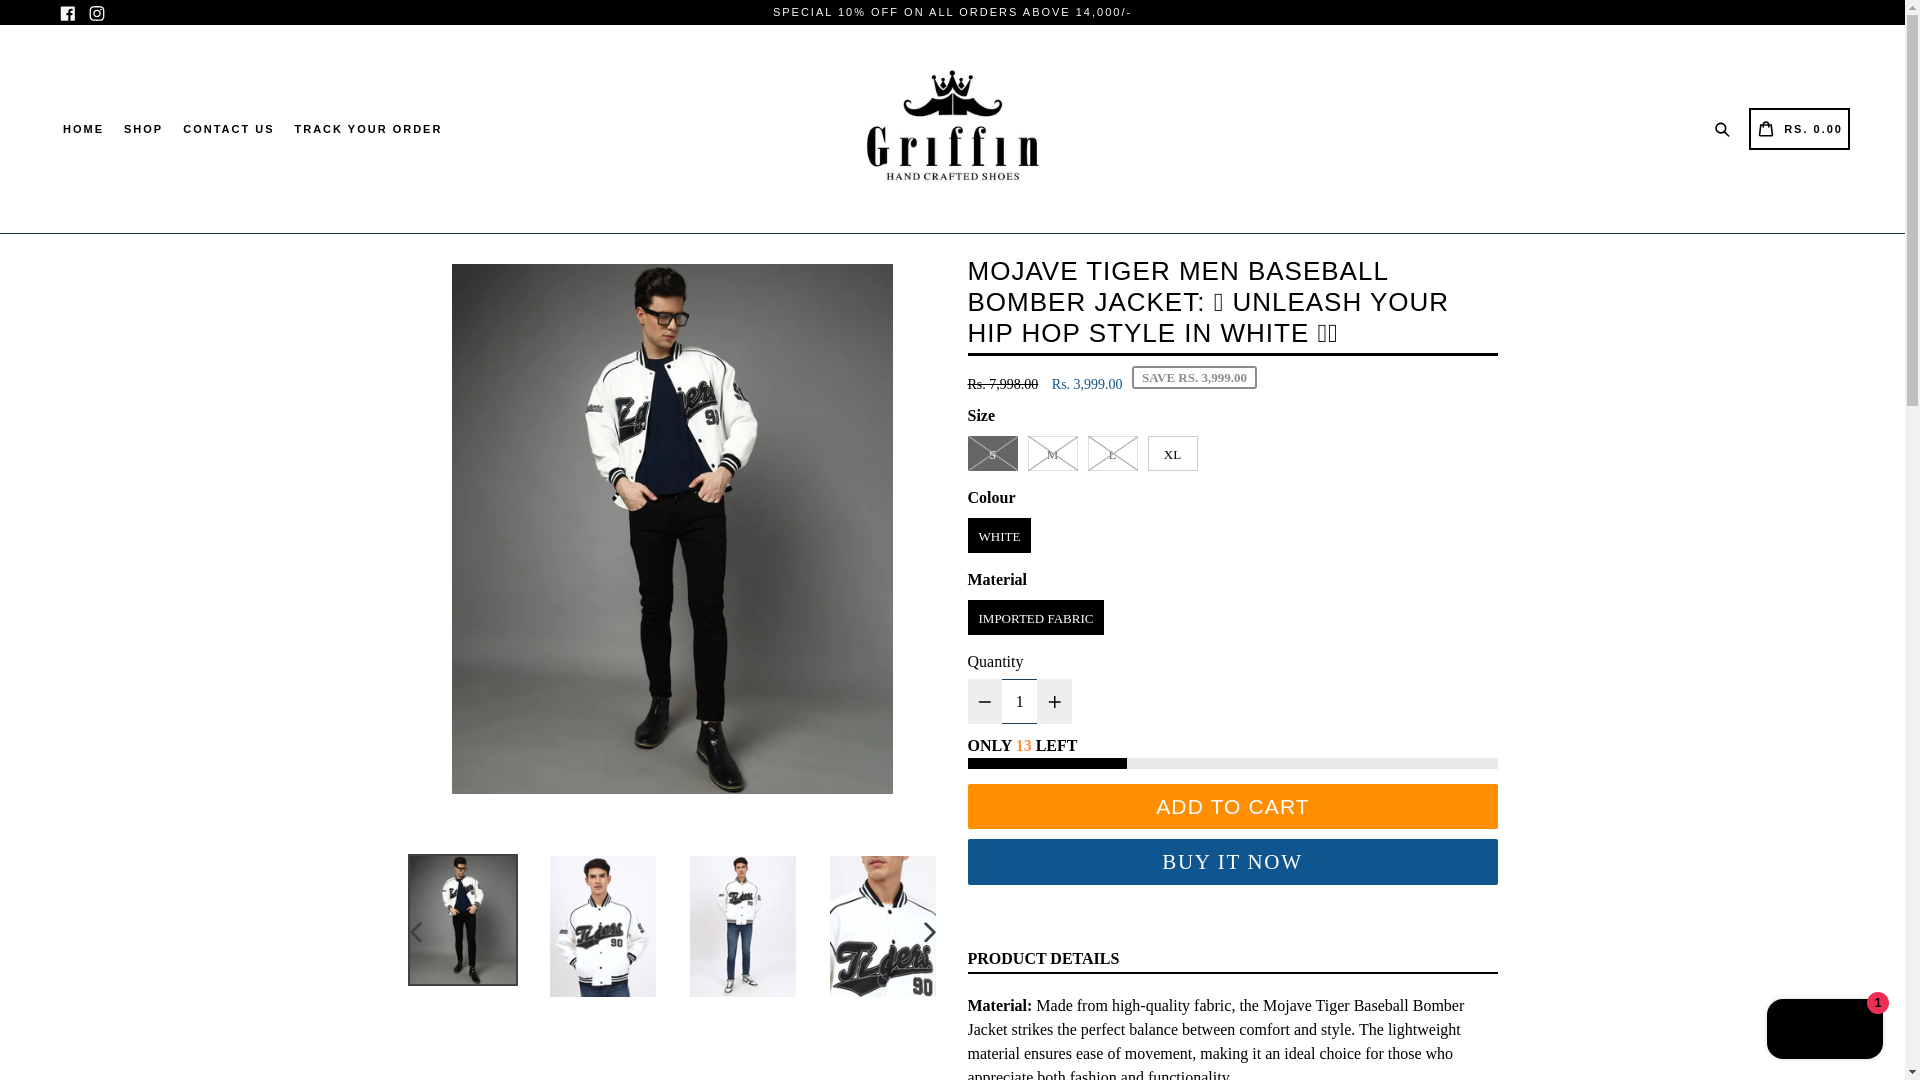 This screenshot has height=1080, width=1920. I want to click on NEXT SLIDE, so click(1824, 1031).